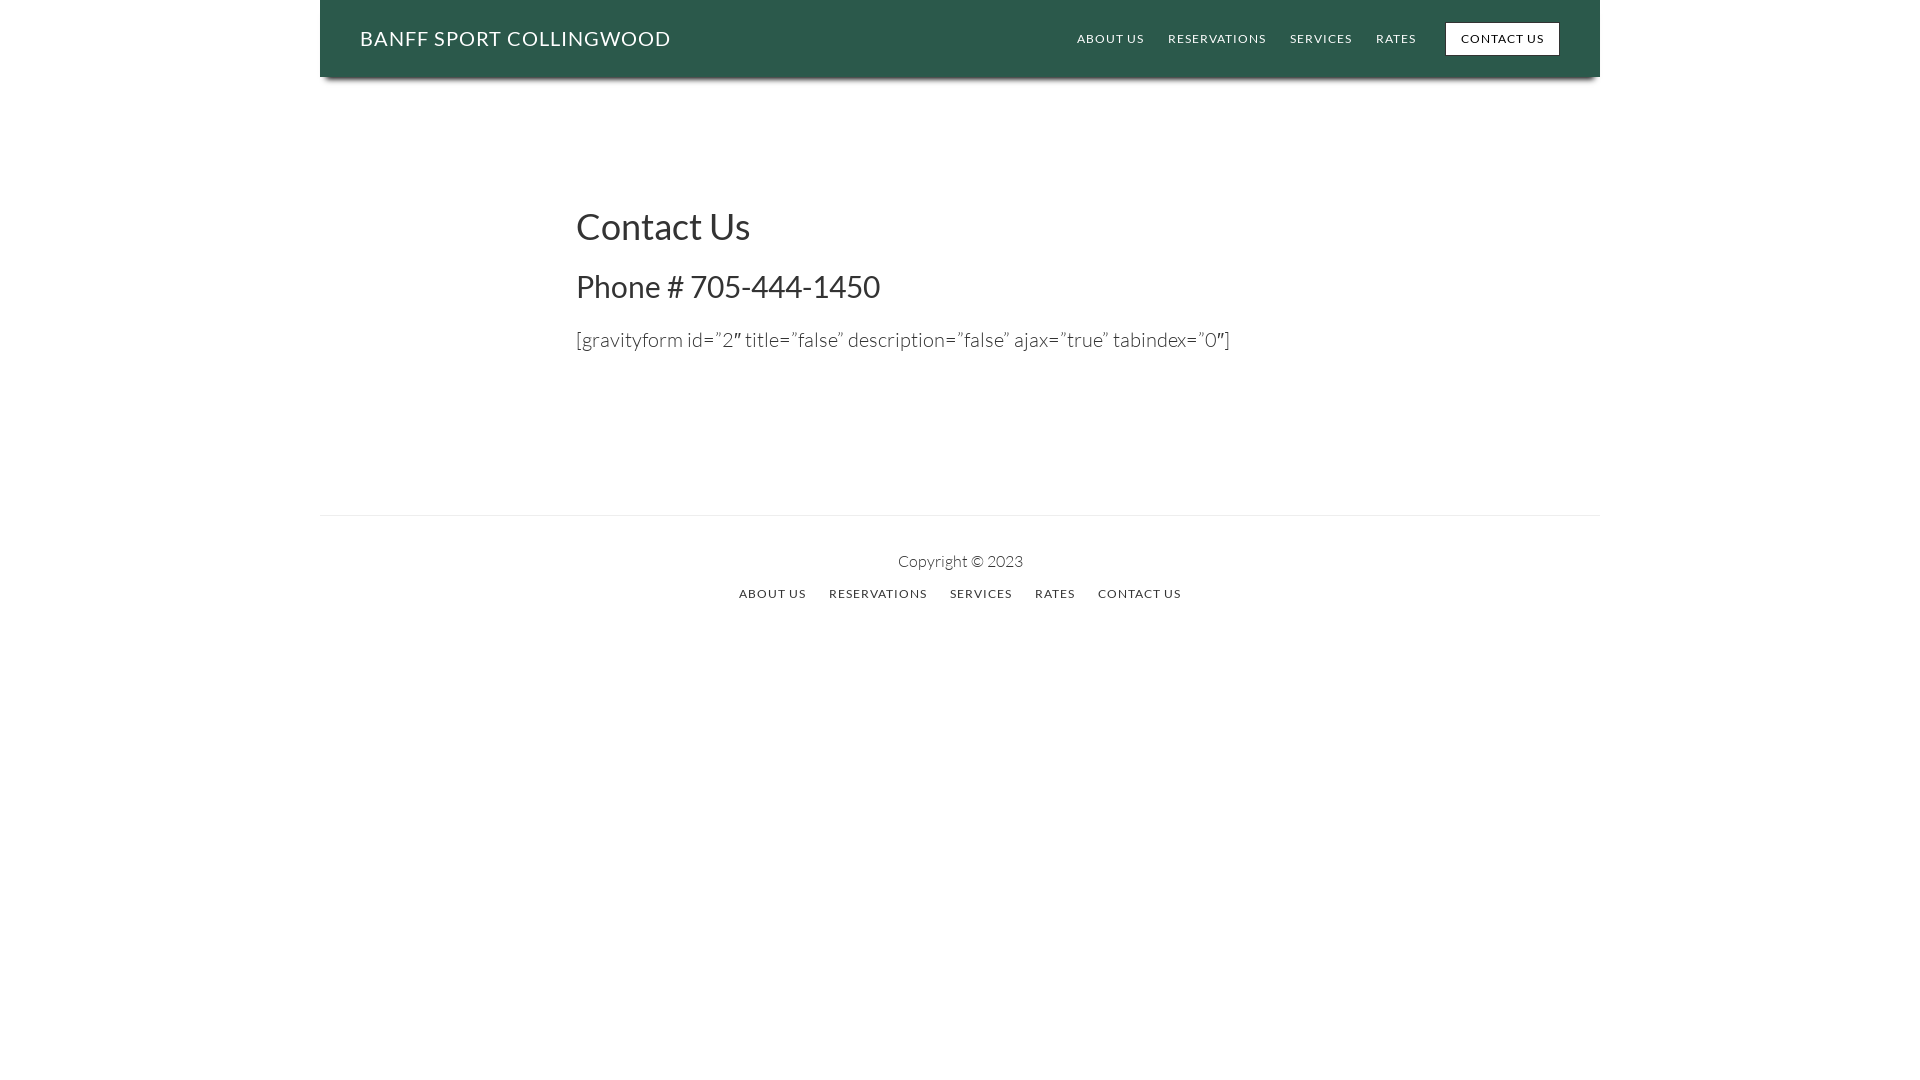 Image resolution: width=1920 pixels, height=1080 pixels. I want to click on ABOUT US, so click(772, 594).